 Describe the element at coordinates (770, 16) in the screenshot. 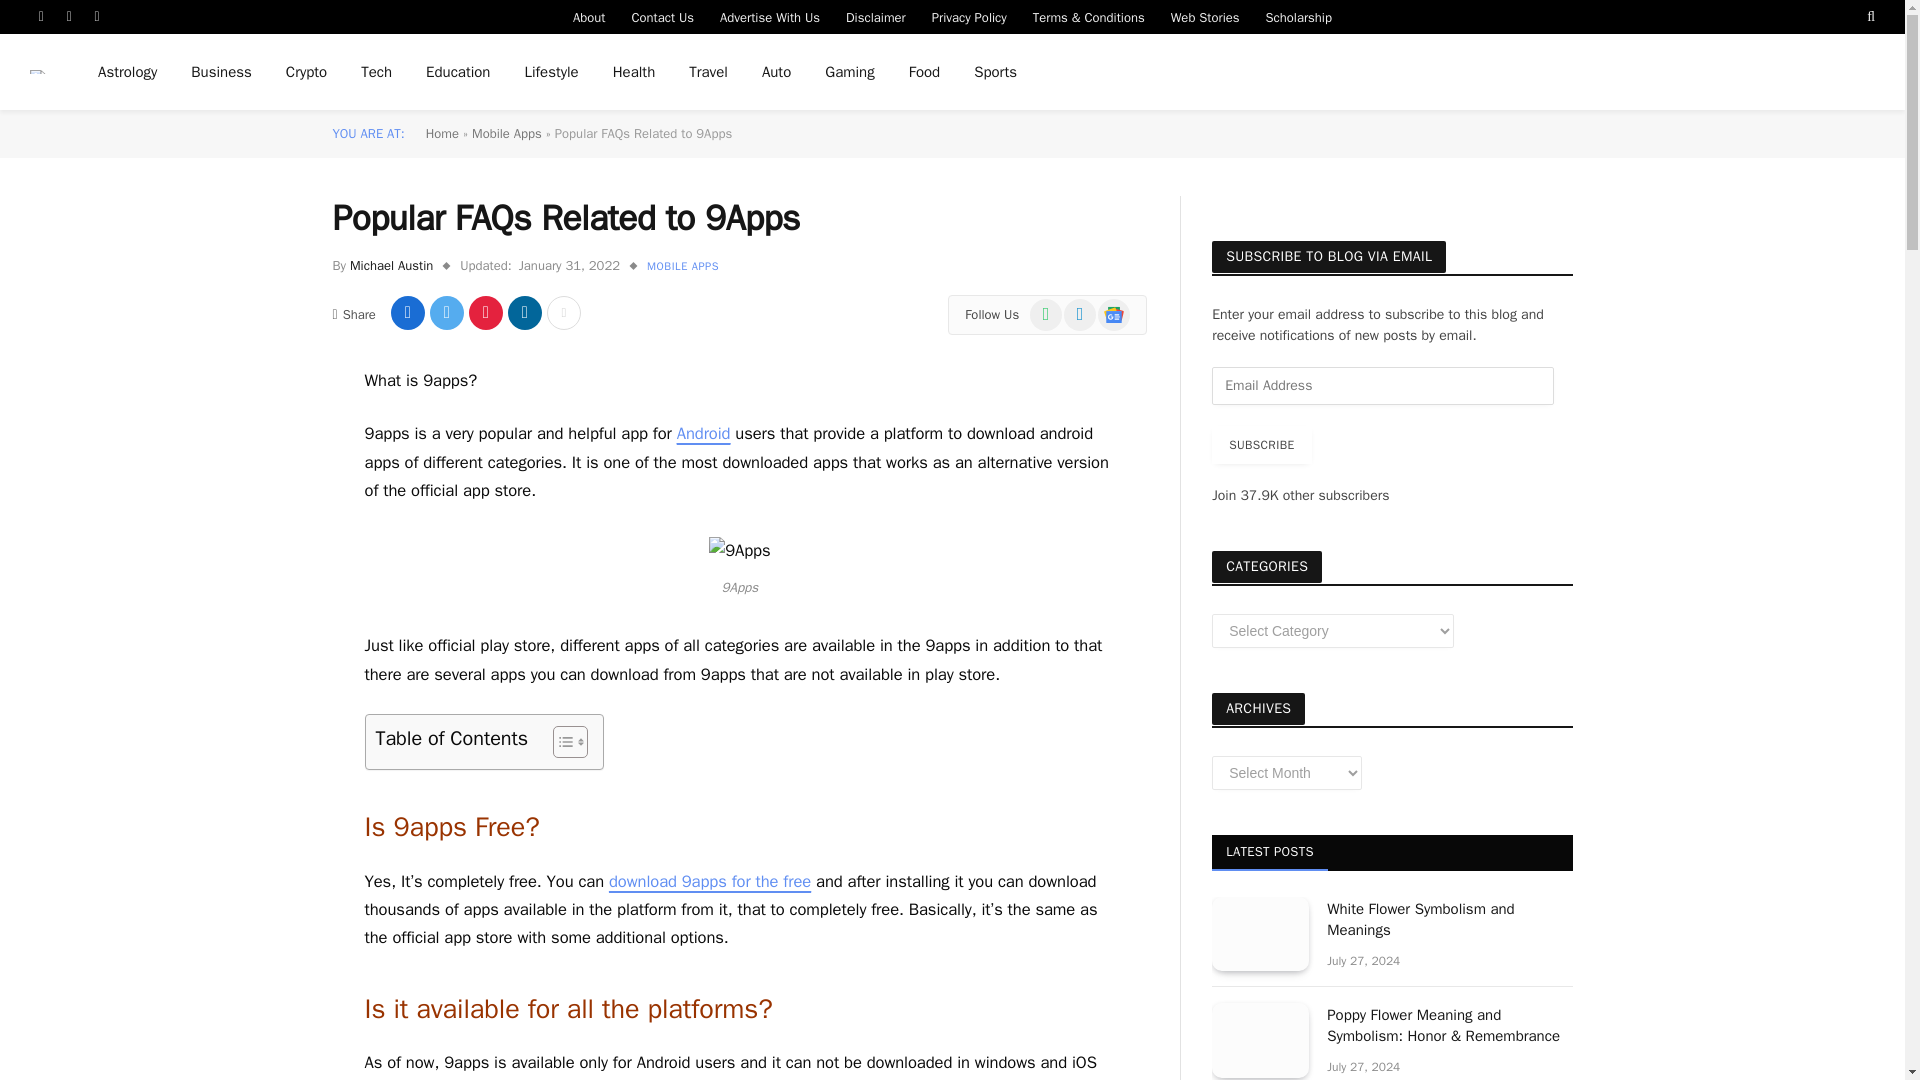

I see `Advertise With Us` at that location.